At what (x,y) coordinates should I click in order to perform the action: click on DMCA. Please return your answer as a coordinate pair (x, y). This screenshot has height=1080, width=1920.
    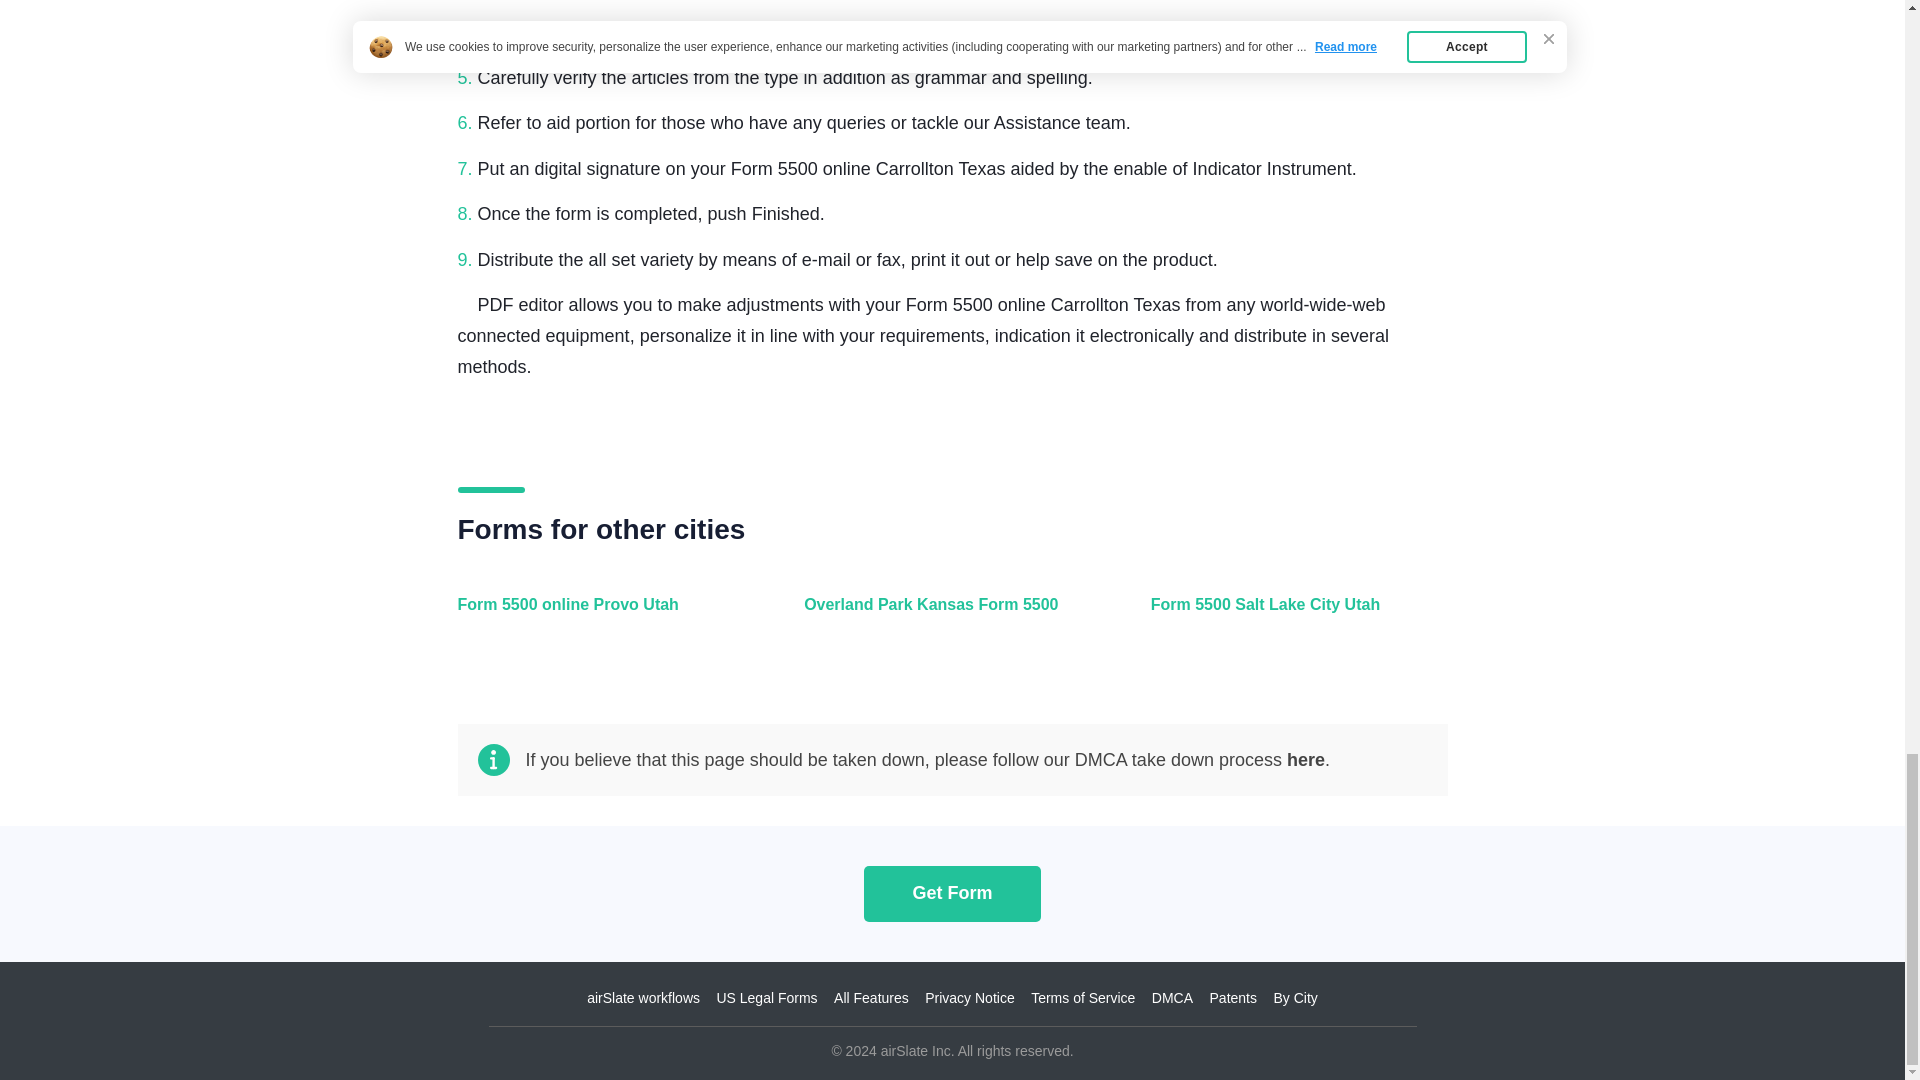
    Looking at the image, I should click on (1172, 998).